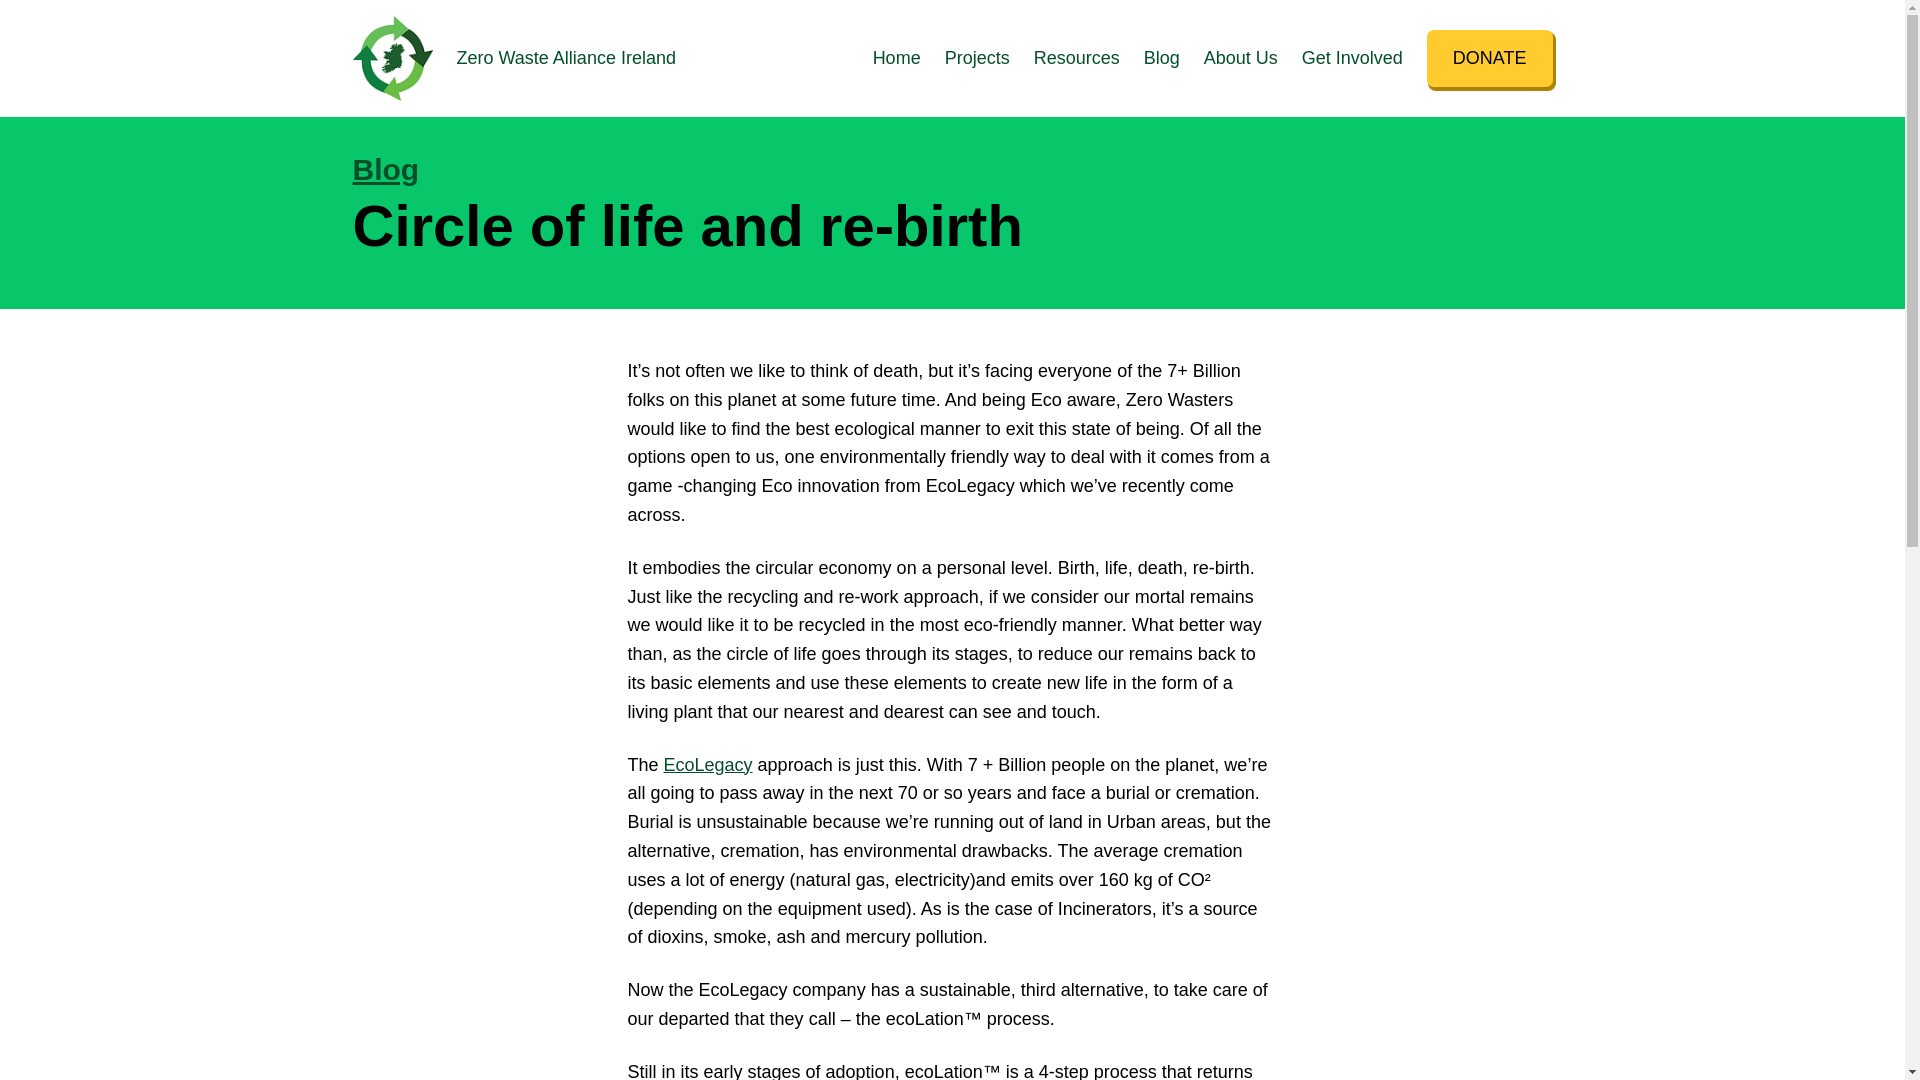  Describe the element at coordinates (1240, 58) in the screenshot. I see `About Us` at that location.